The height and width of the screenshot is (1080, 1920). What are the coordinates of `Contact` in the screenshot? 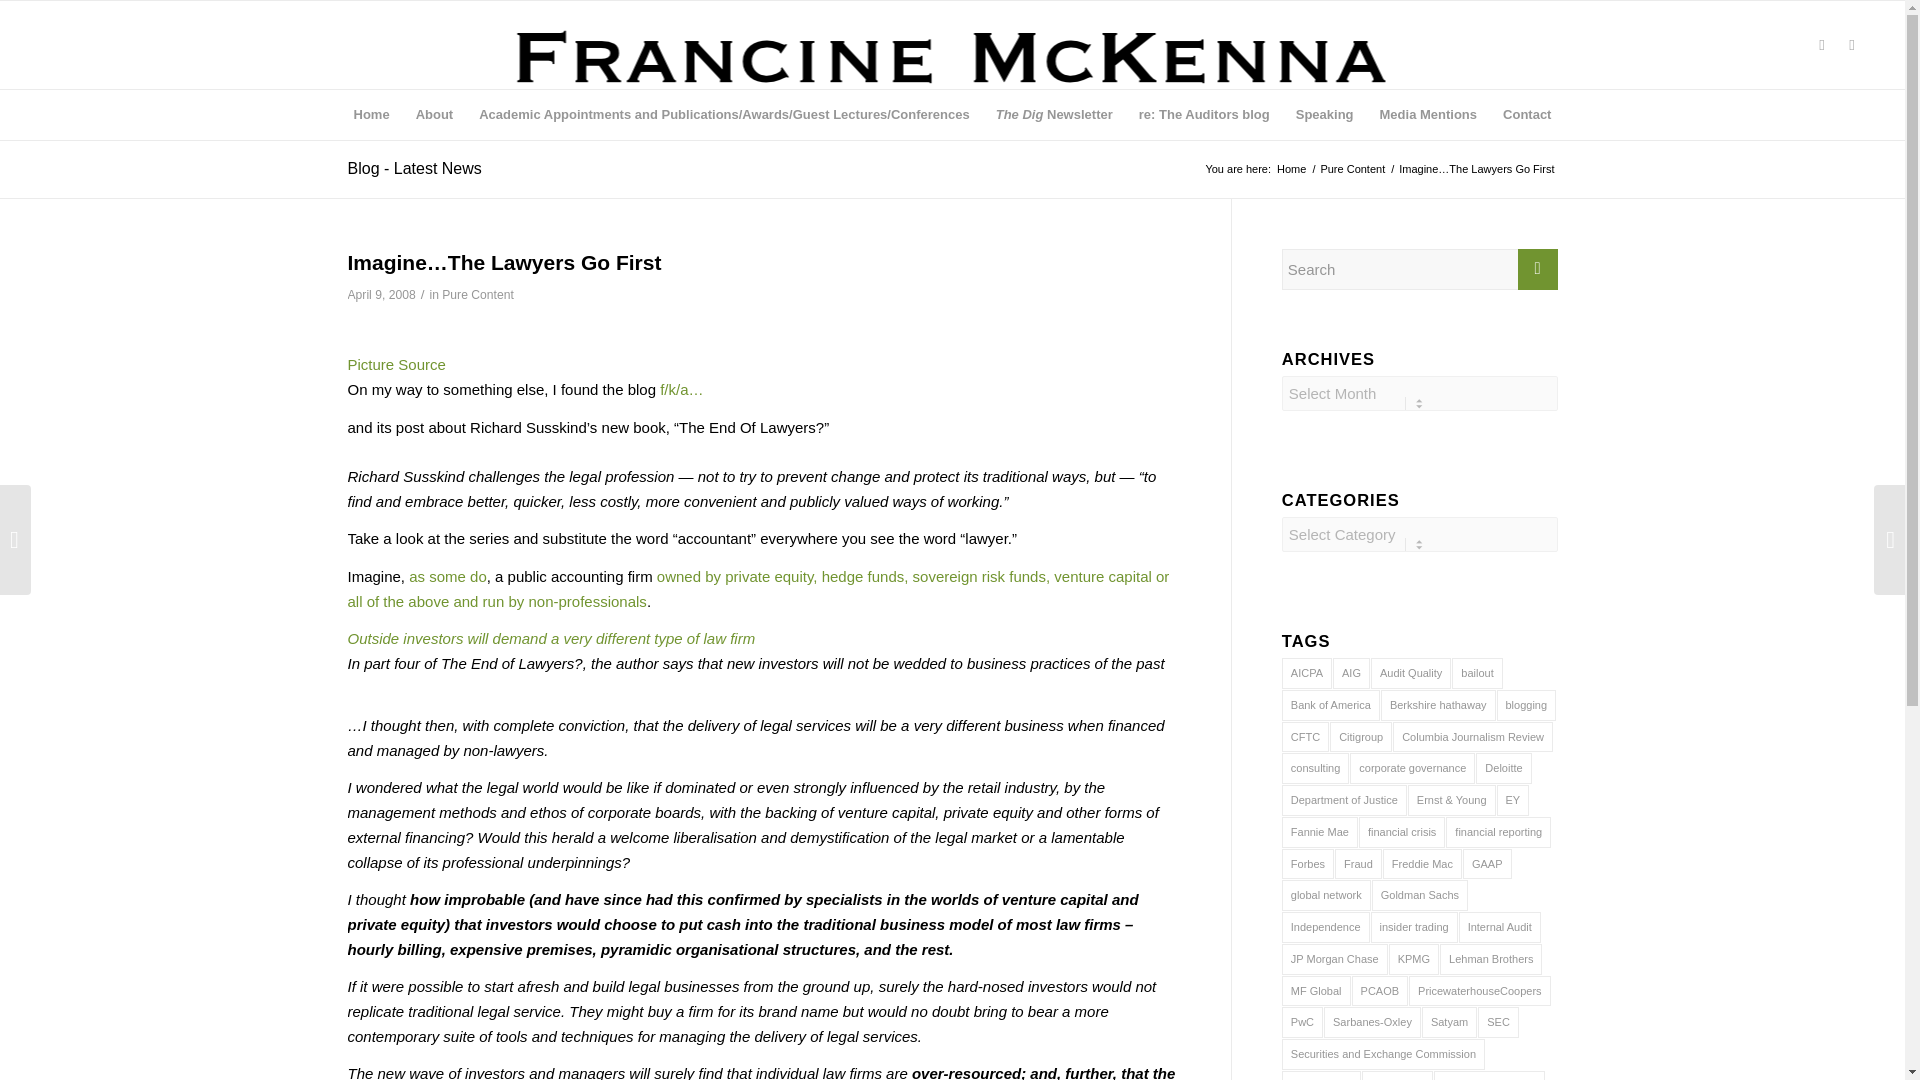 It's located at (1526, 114).